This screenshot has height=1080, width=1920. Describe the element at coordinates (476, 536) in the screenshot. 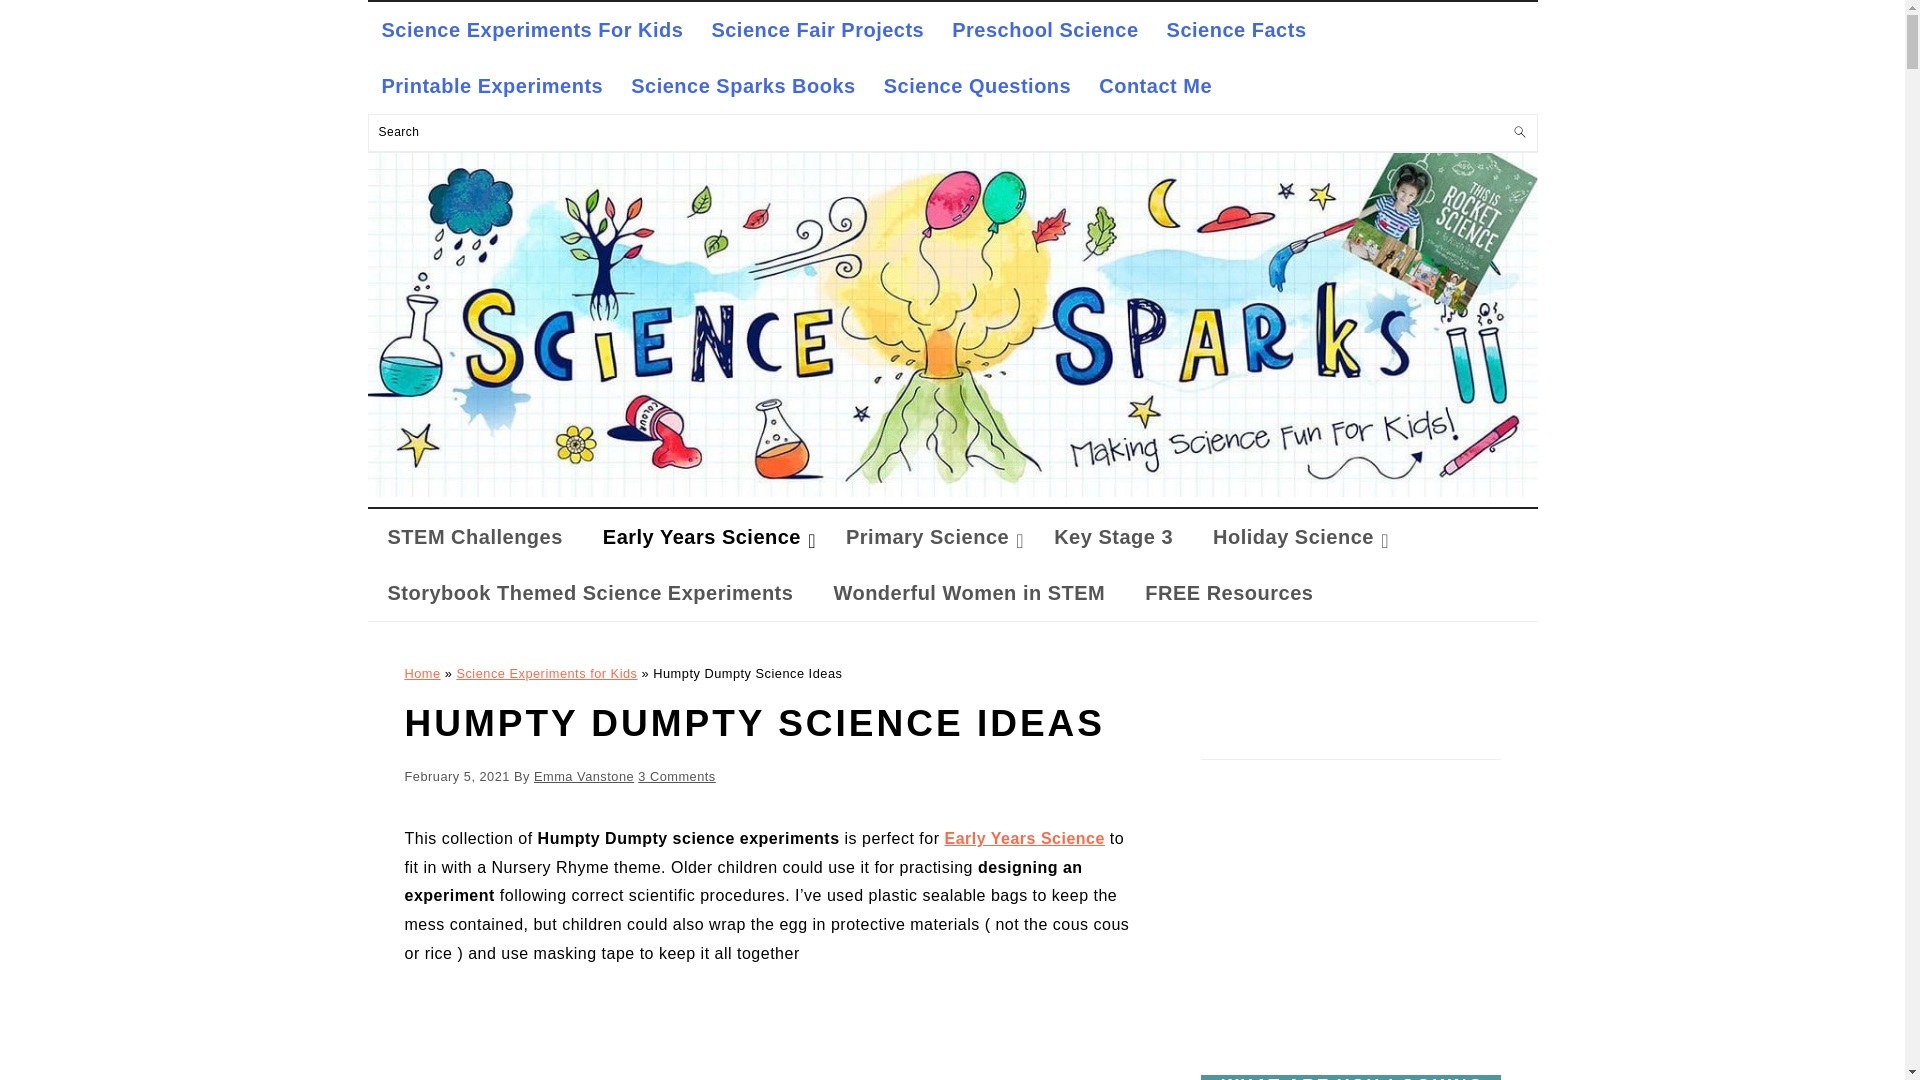

I see `STEM Challenges` at that location.